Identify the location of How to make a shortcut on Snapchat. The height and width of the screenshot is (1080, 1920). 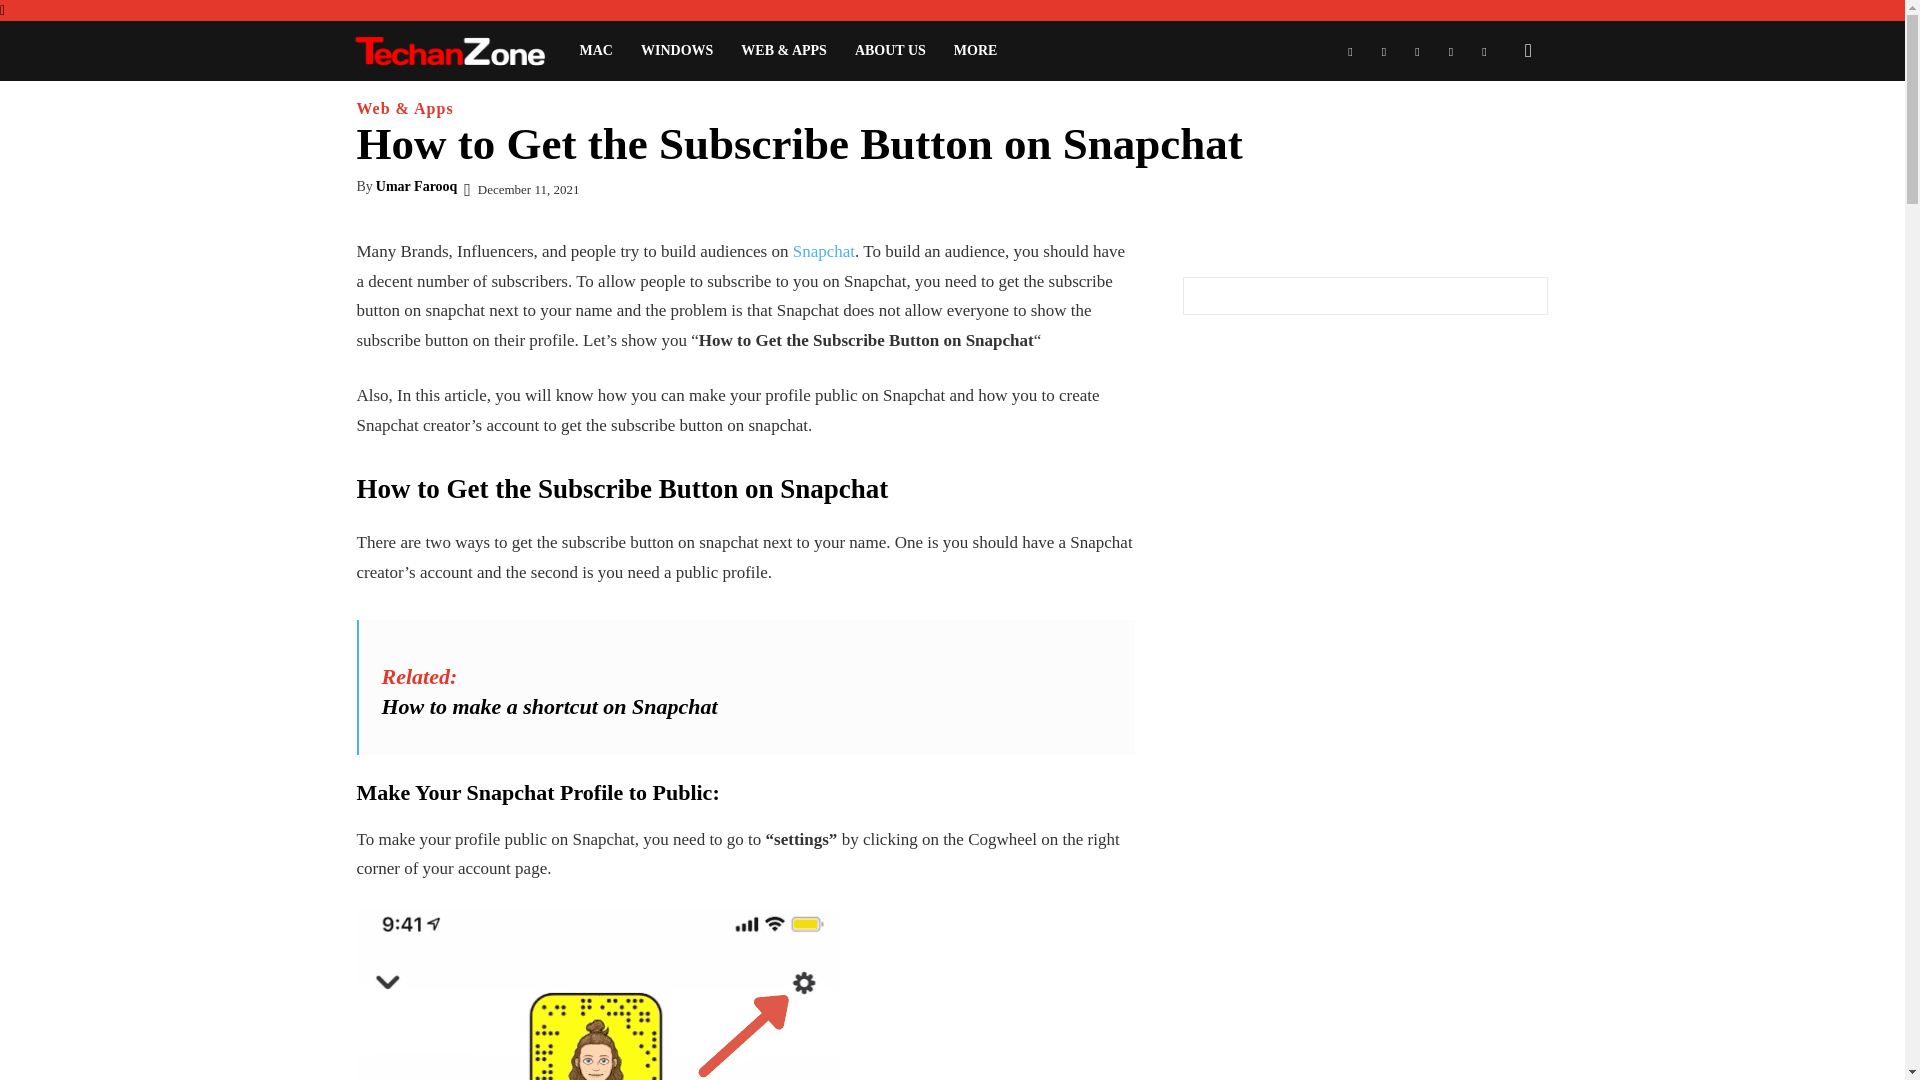
(550, 706).